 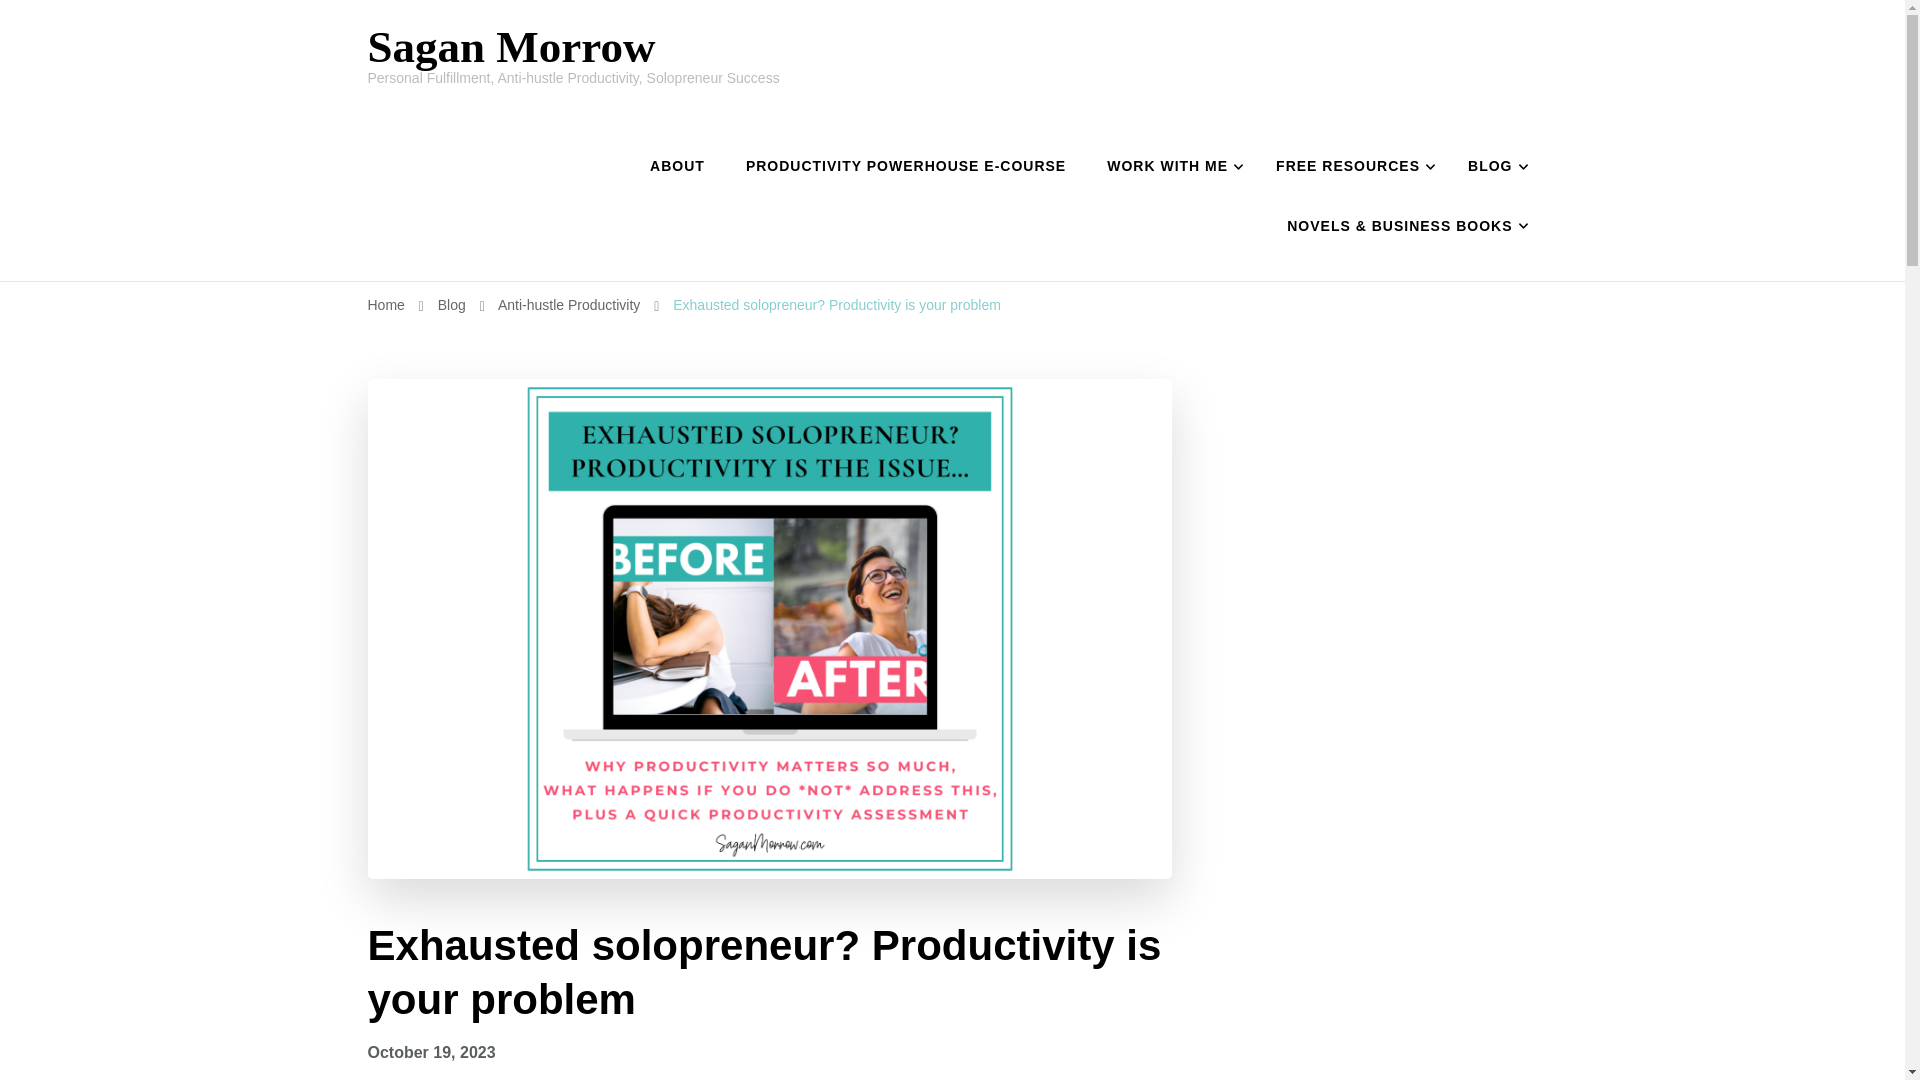 I want to click on WORK WITH ME, so click(x=1170, y=166).